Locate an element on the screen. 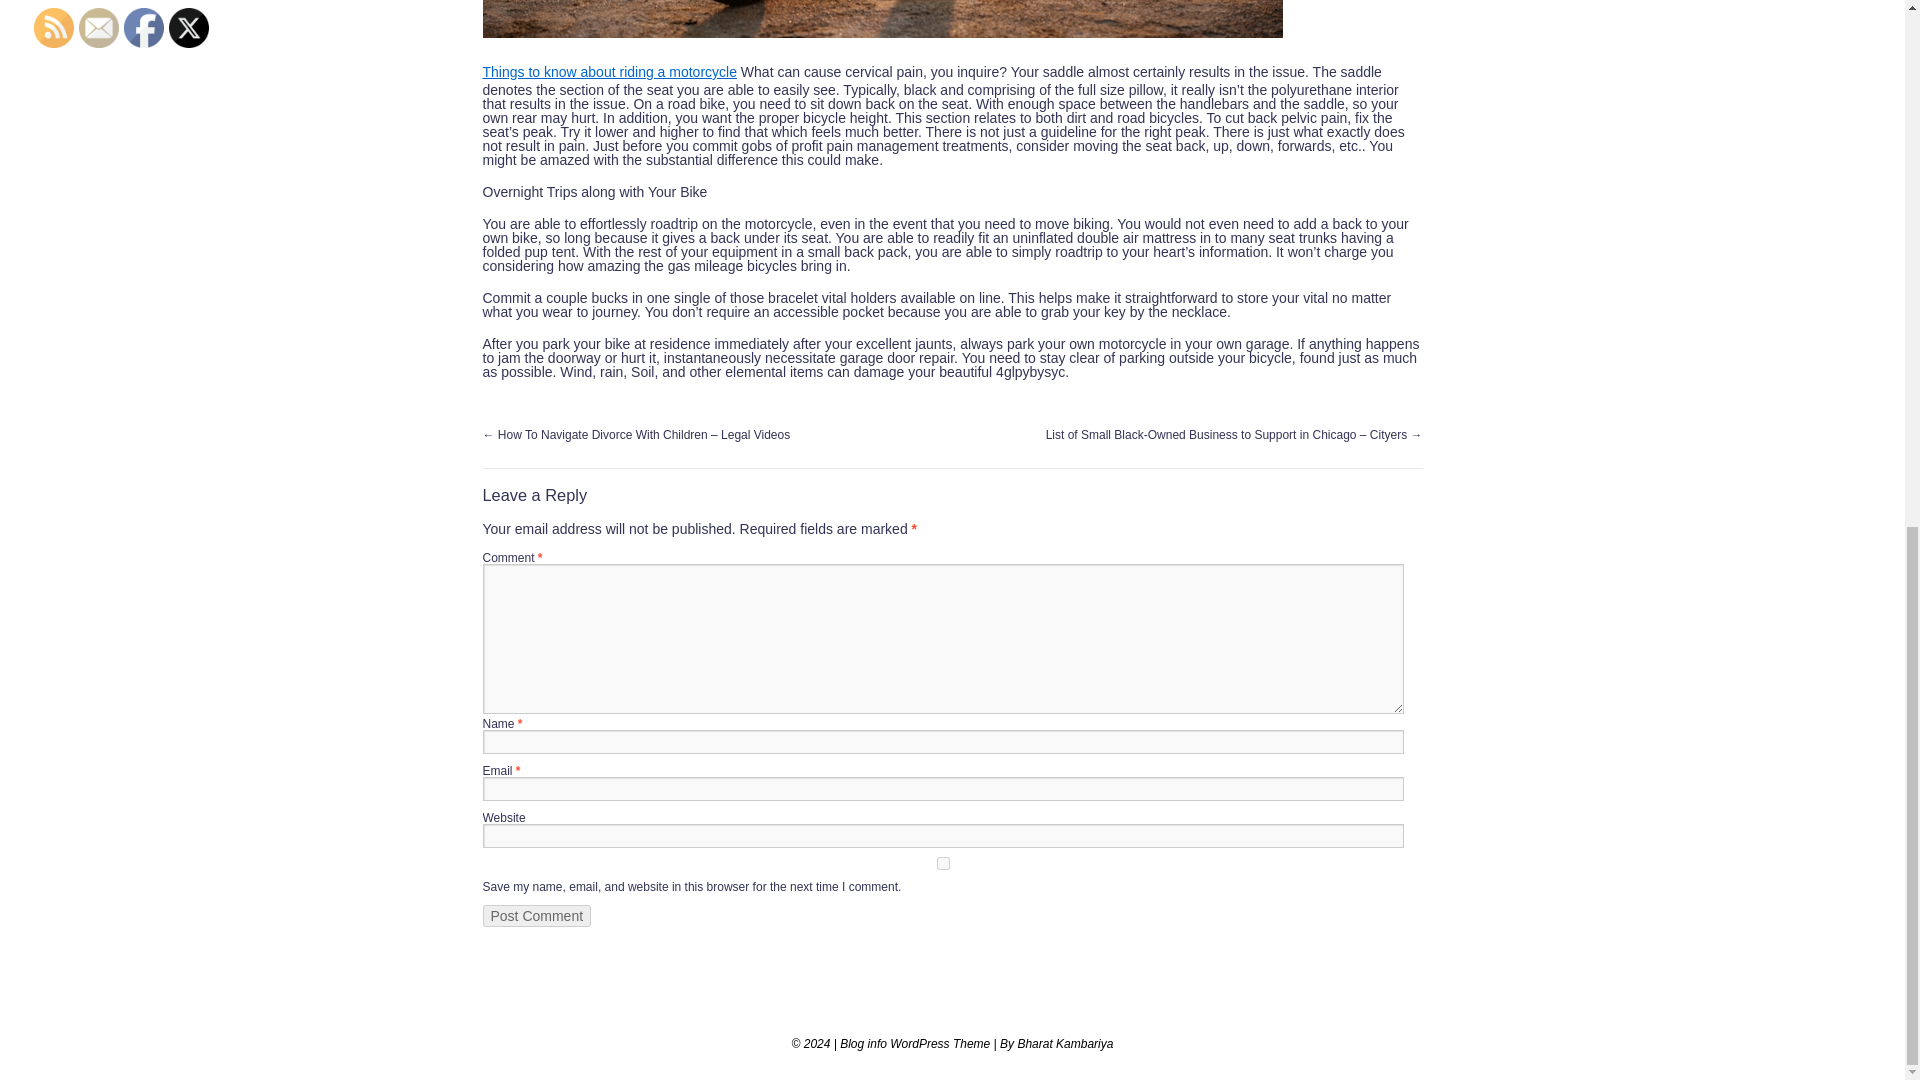  RSS is located at coordinates (54, 27).